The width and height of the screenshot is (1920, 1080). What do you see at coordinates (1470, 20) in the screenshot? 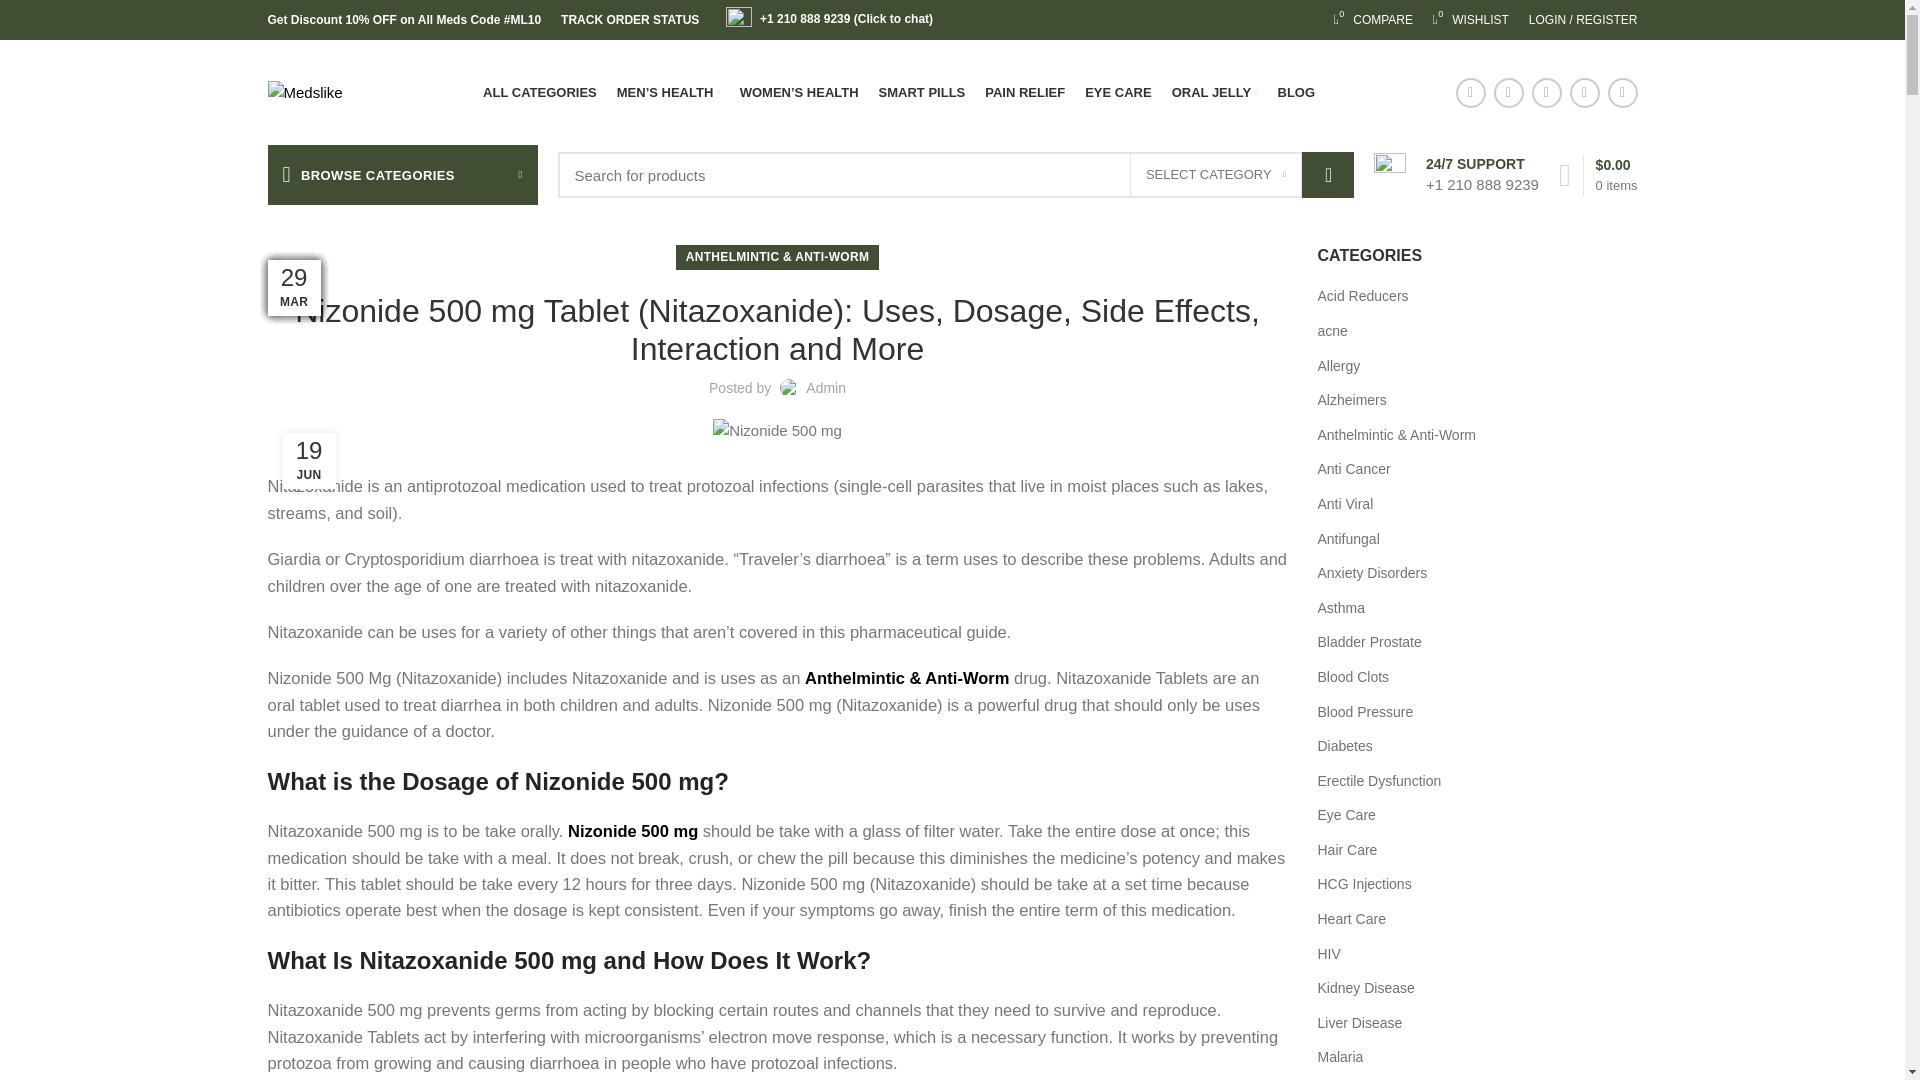
I see `Compare products` at bounding box center [1470, 20].